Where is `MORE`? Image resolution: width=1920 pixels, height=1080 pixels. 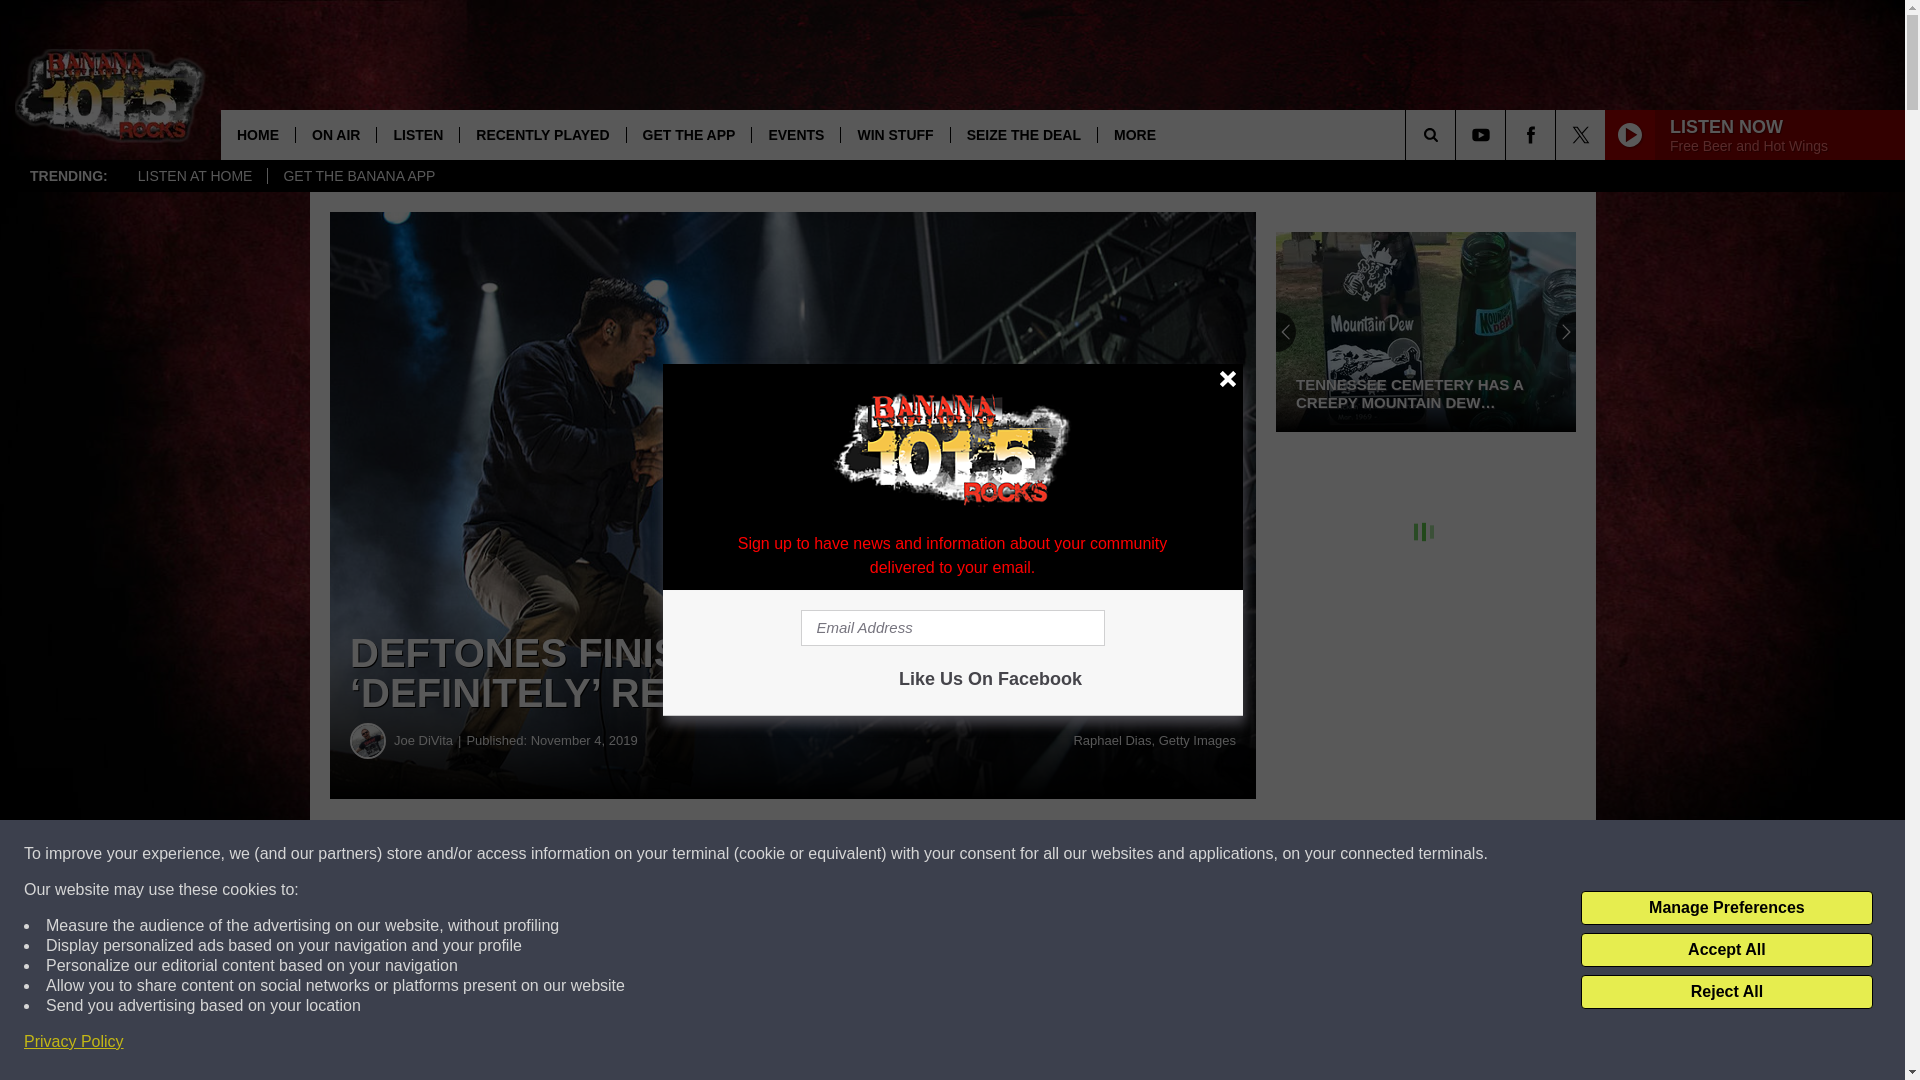 MORE is located at coordinates (1134, 134).